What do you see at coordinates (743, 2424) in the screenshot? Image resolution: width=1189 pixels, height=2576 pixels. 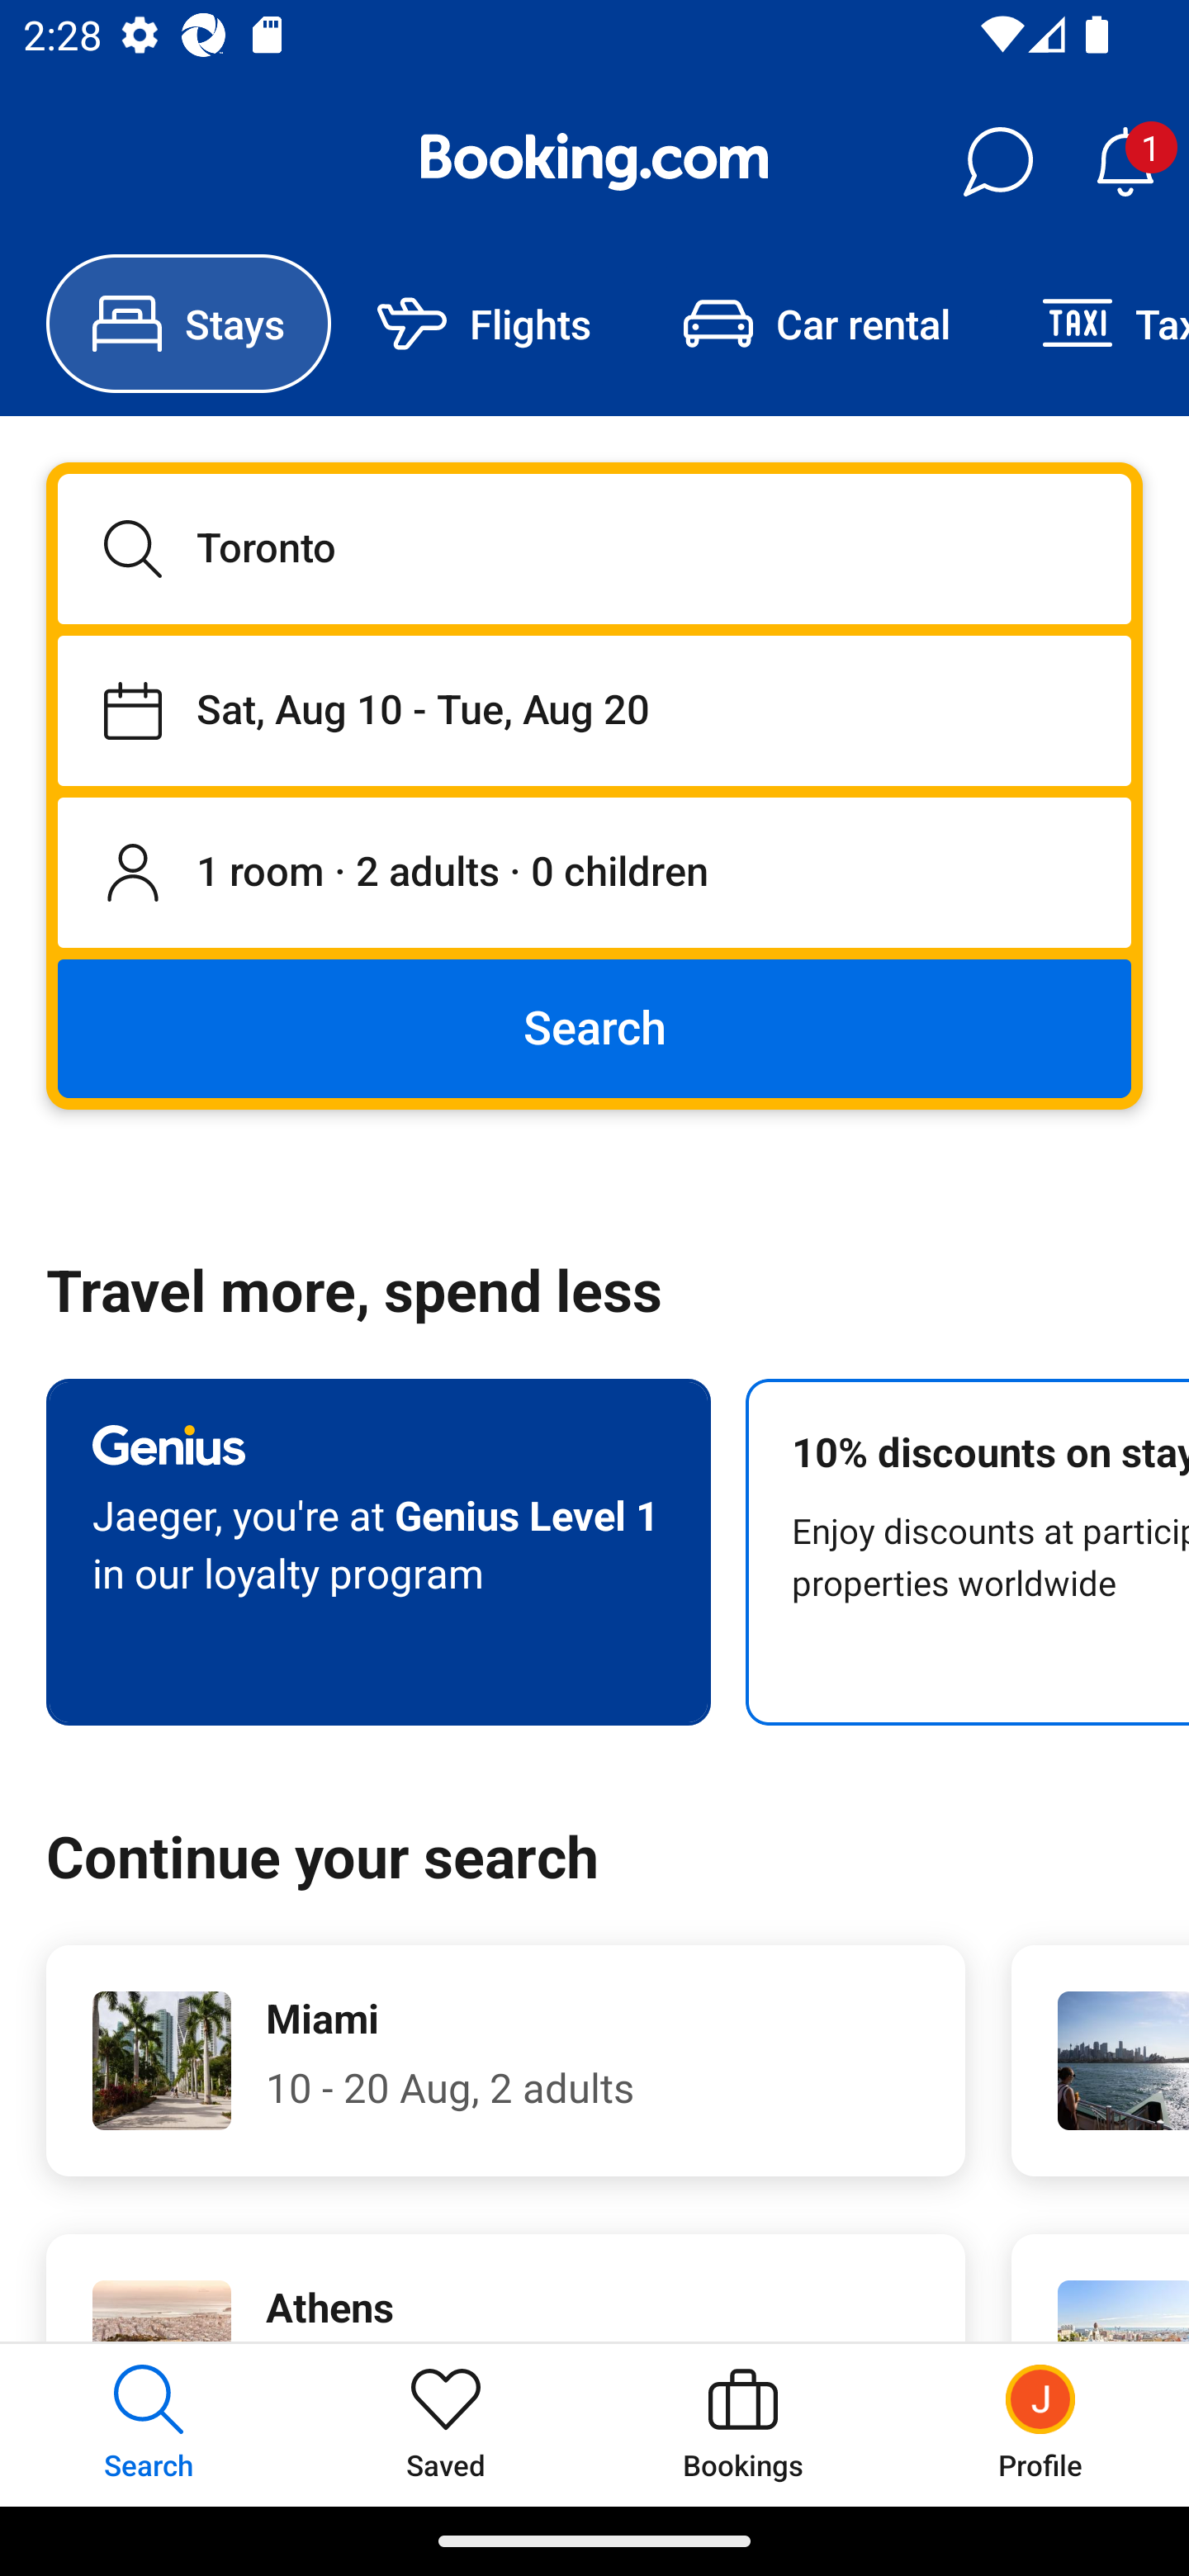 I see `Bookings` at bounding box center [743, 2424].